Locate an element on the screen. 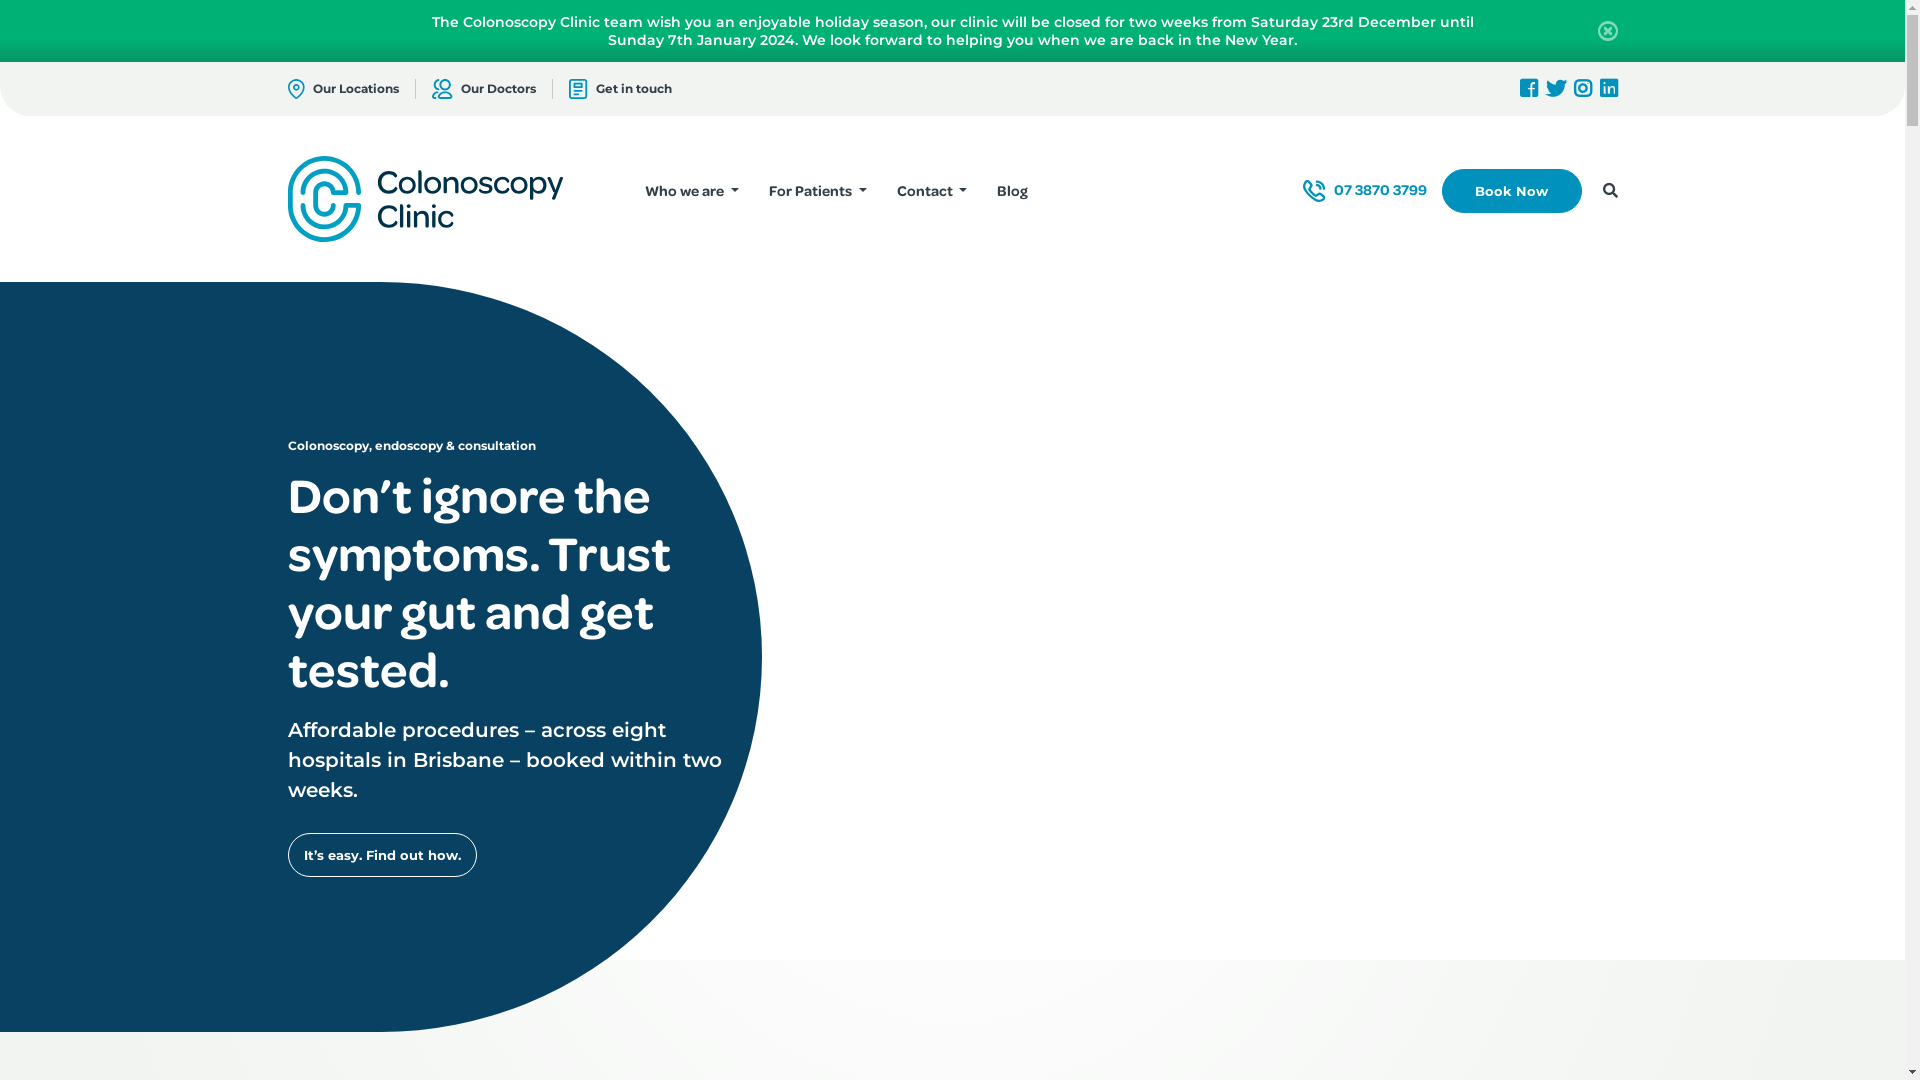 This screenshot has height=1080, width=1920. Get in touch is located at coordinates (612, 89).